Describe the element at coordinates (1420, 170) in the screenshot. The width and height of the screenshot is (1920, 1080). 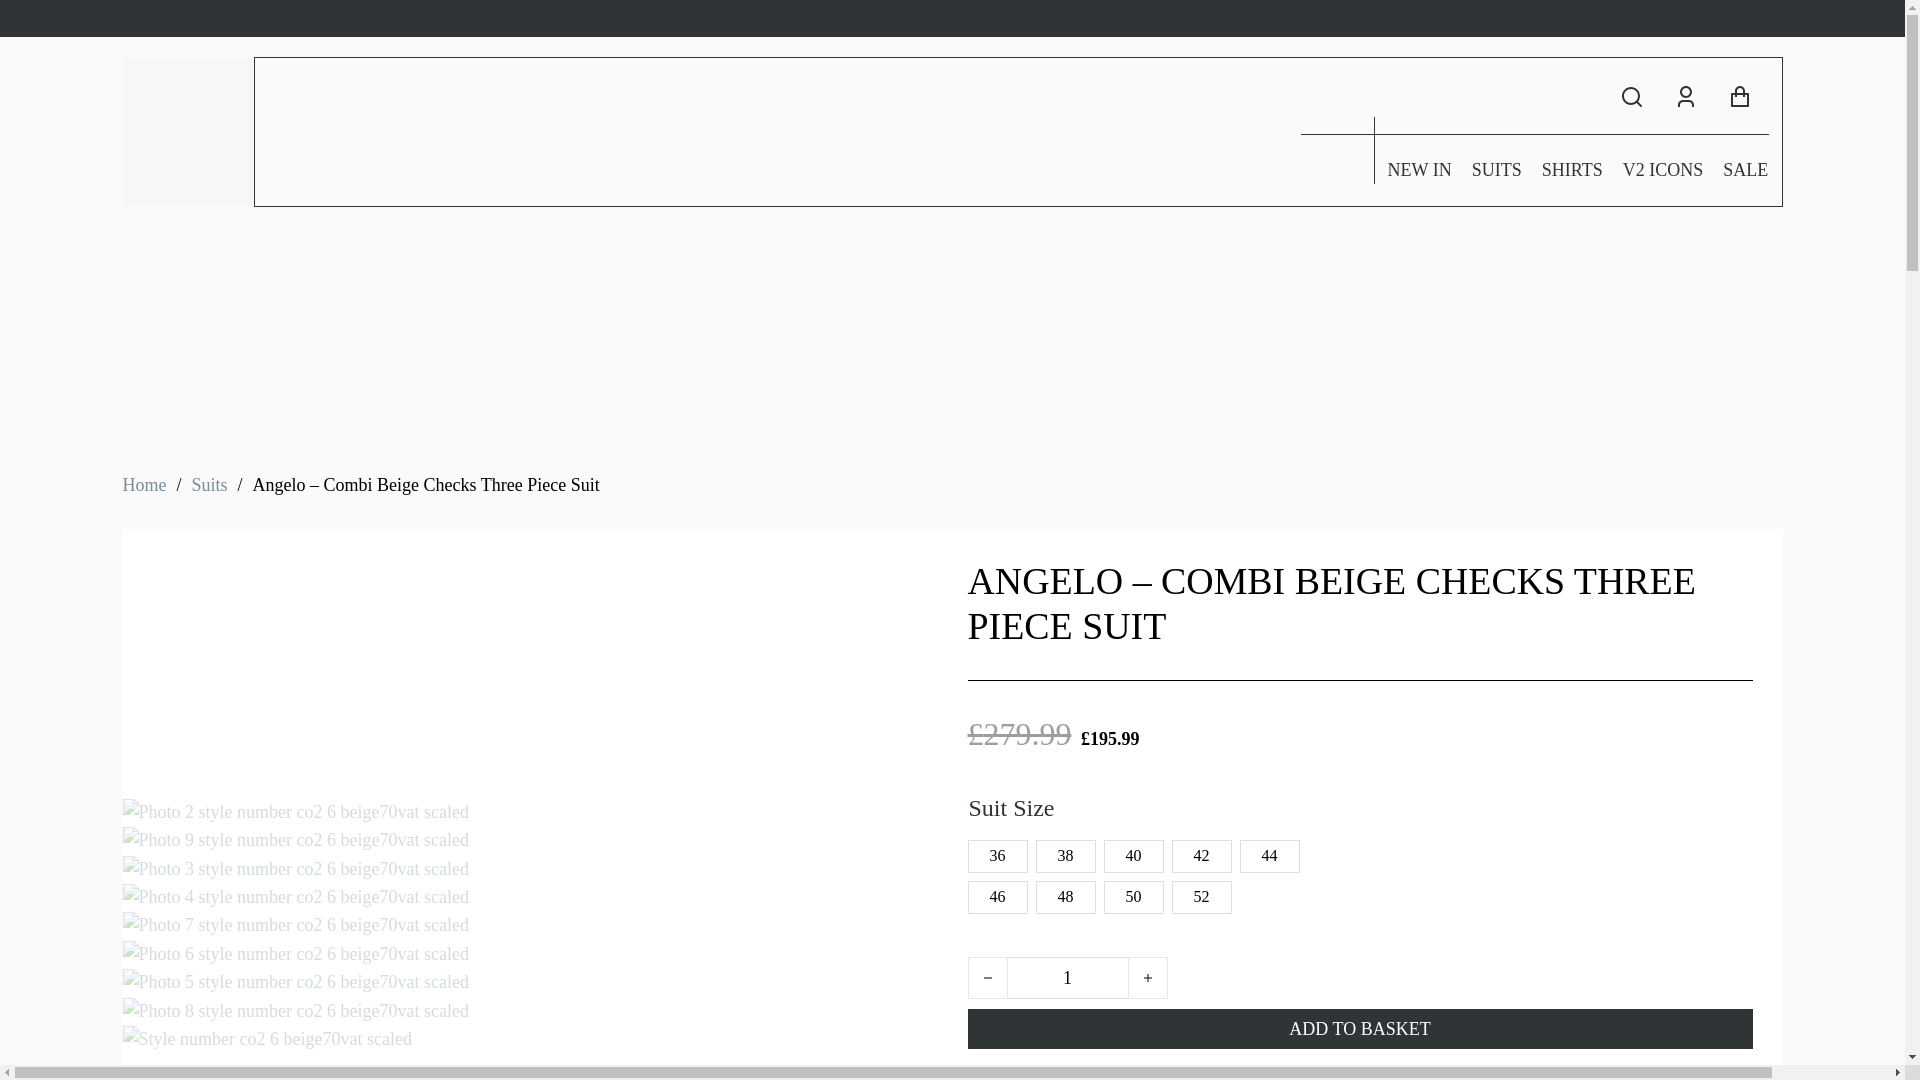
I see `NEW IN` at that location.